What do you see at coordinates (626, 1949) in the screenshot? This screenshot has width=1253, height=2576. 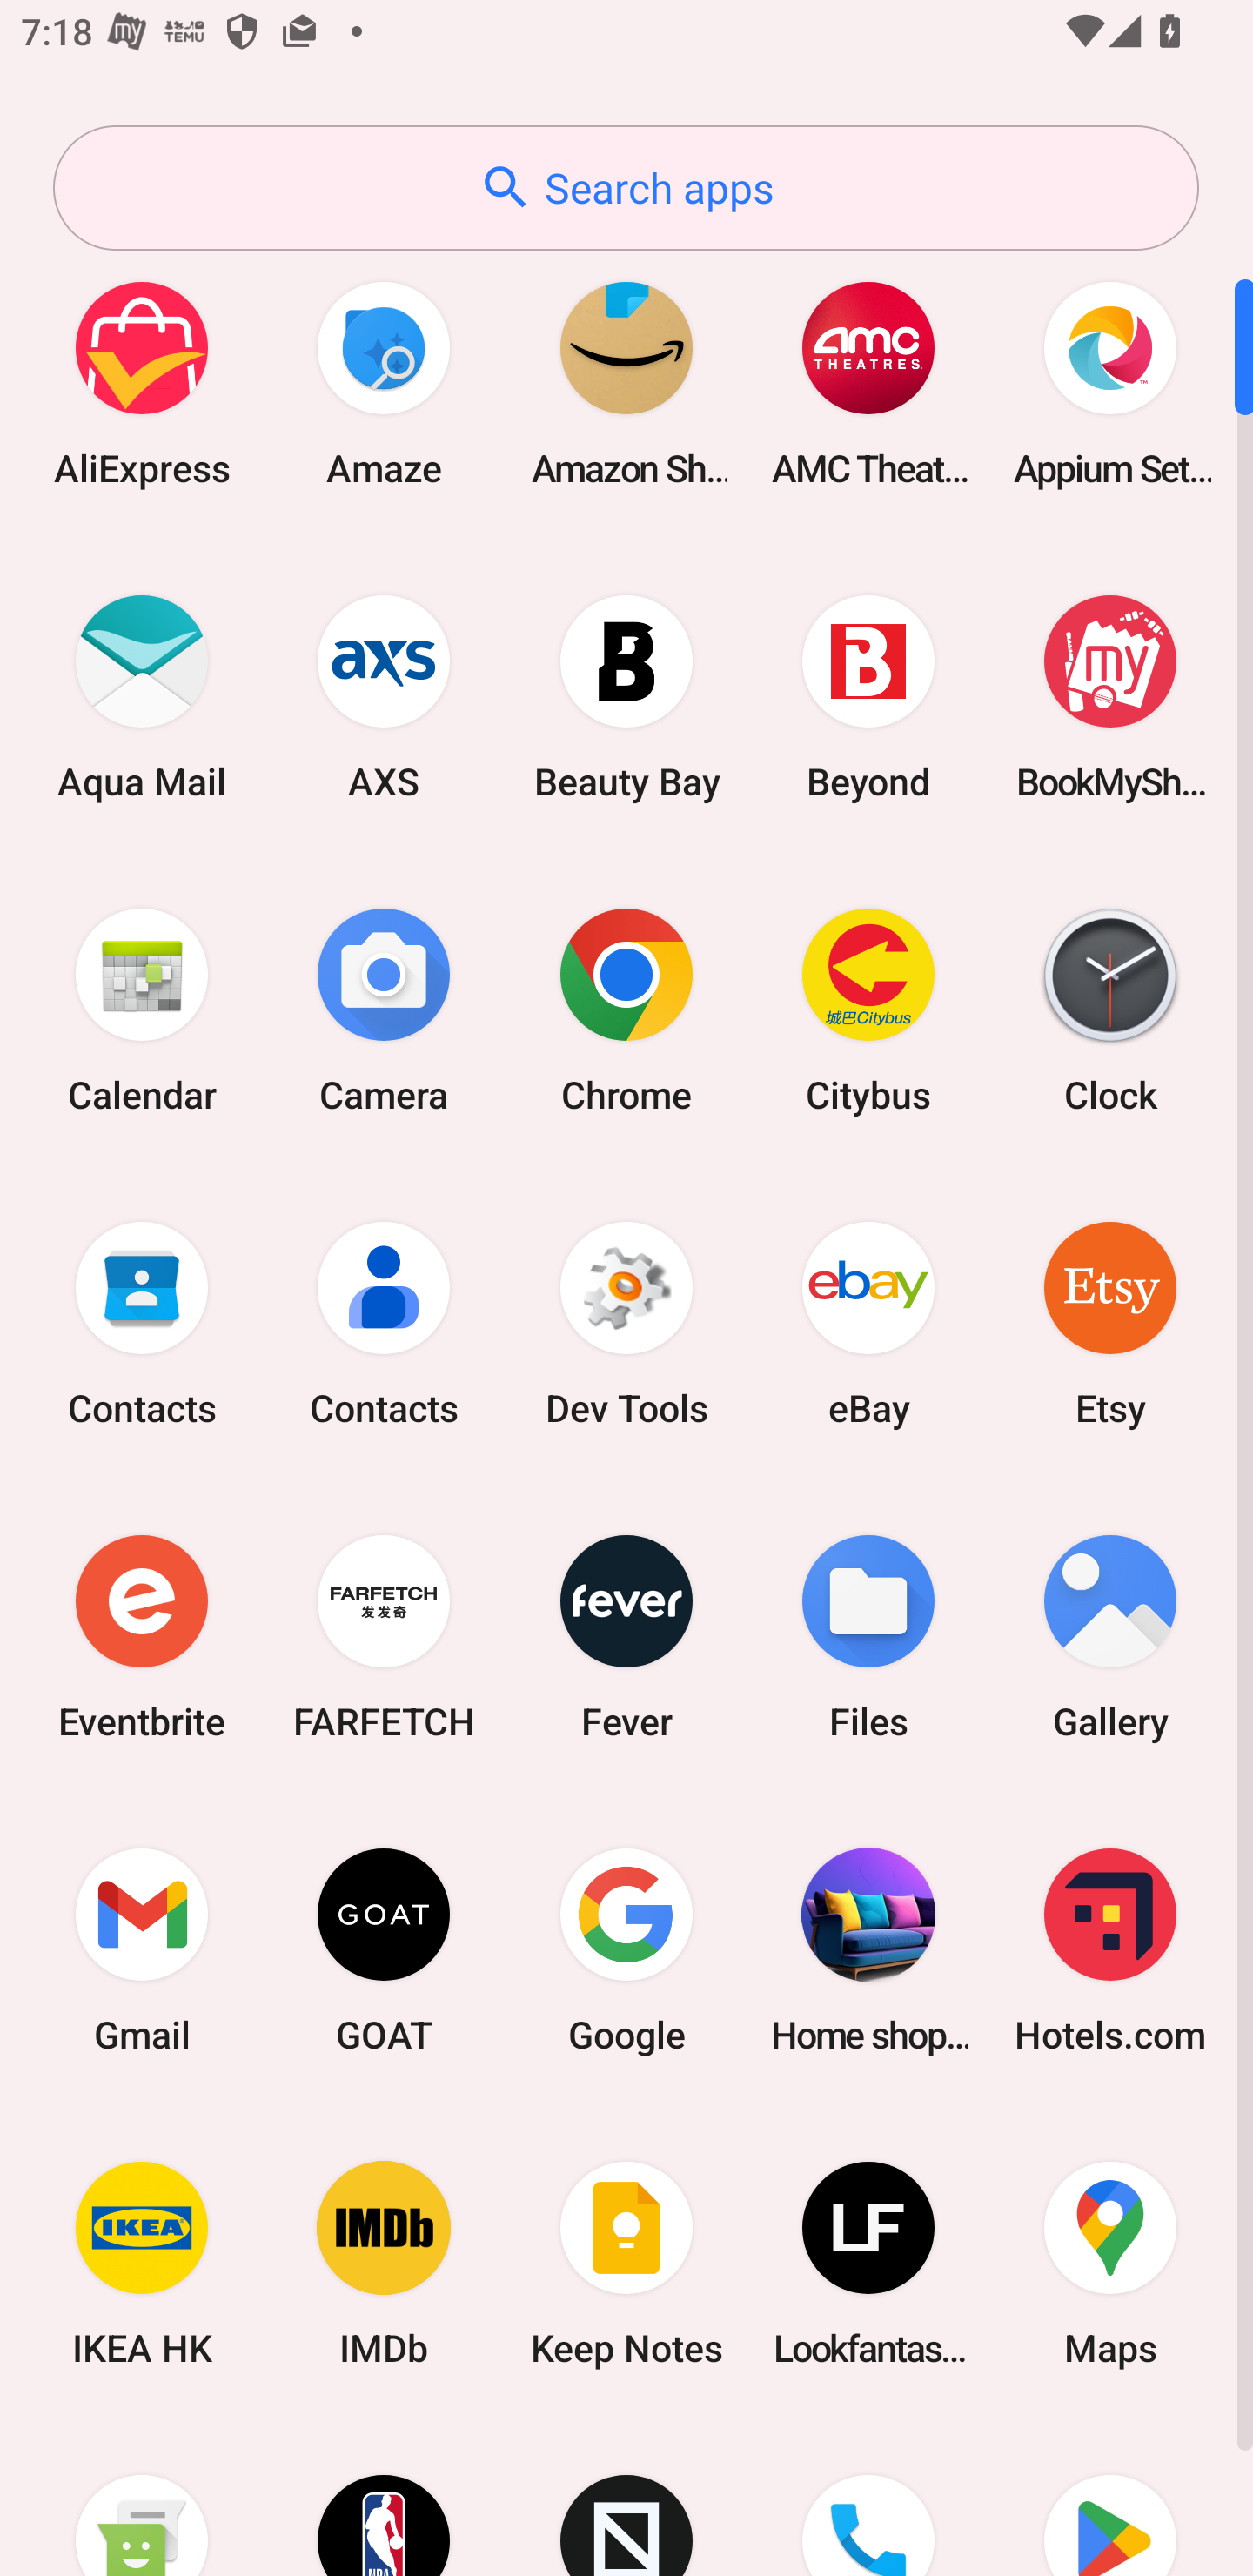 I see `Google` at bounding box center [626, 1949].